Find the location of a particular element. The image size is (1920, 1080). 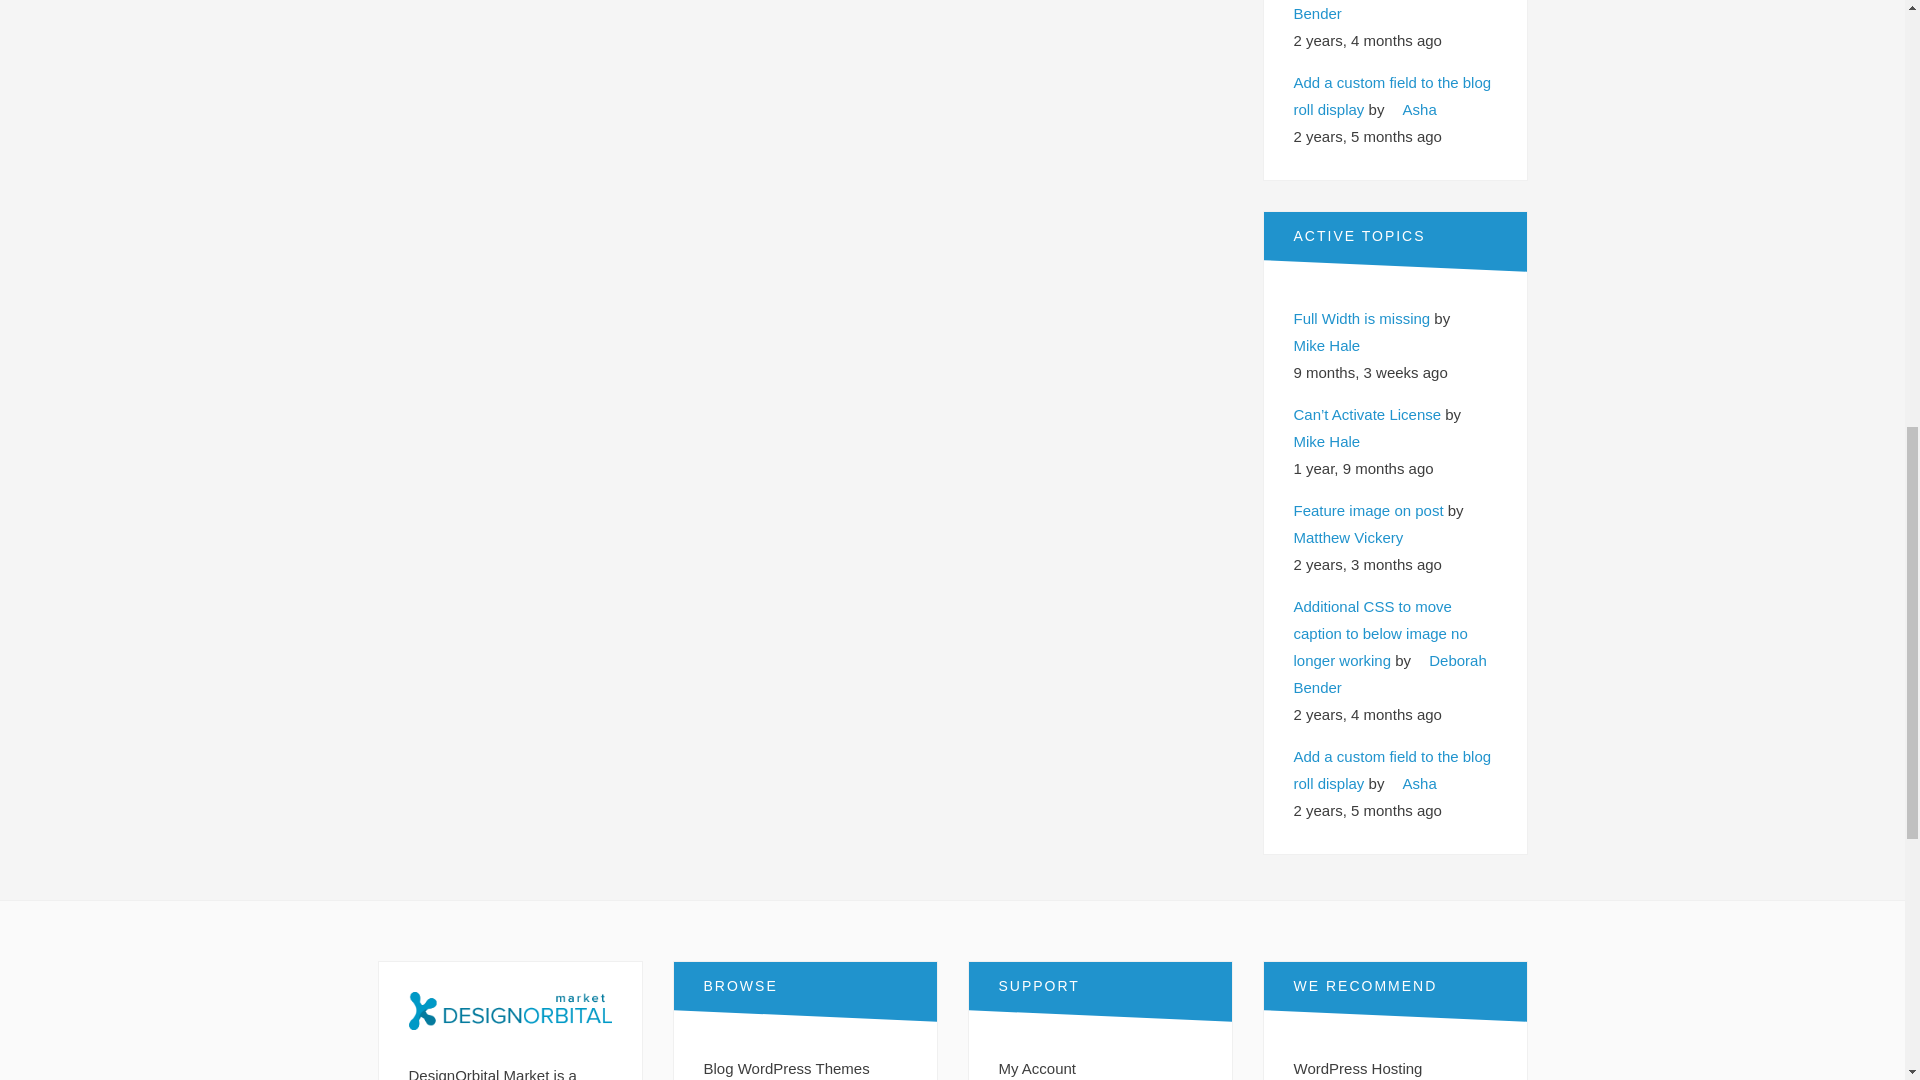

View Deborah Bender's profile is located at coordinates (1390, 10).